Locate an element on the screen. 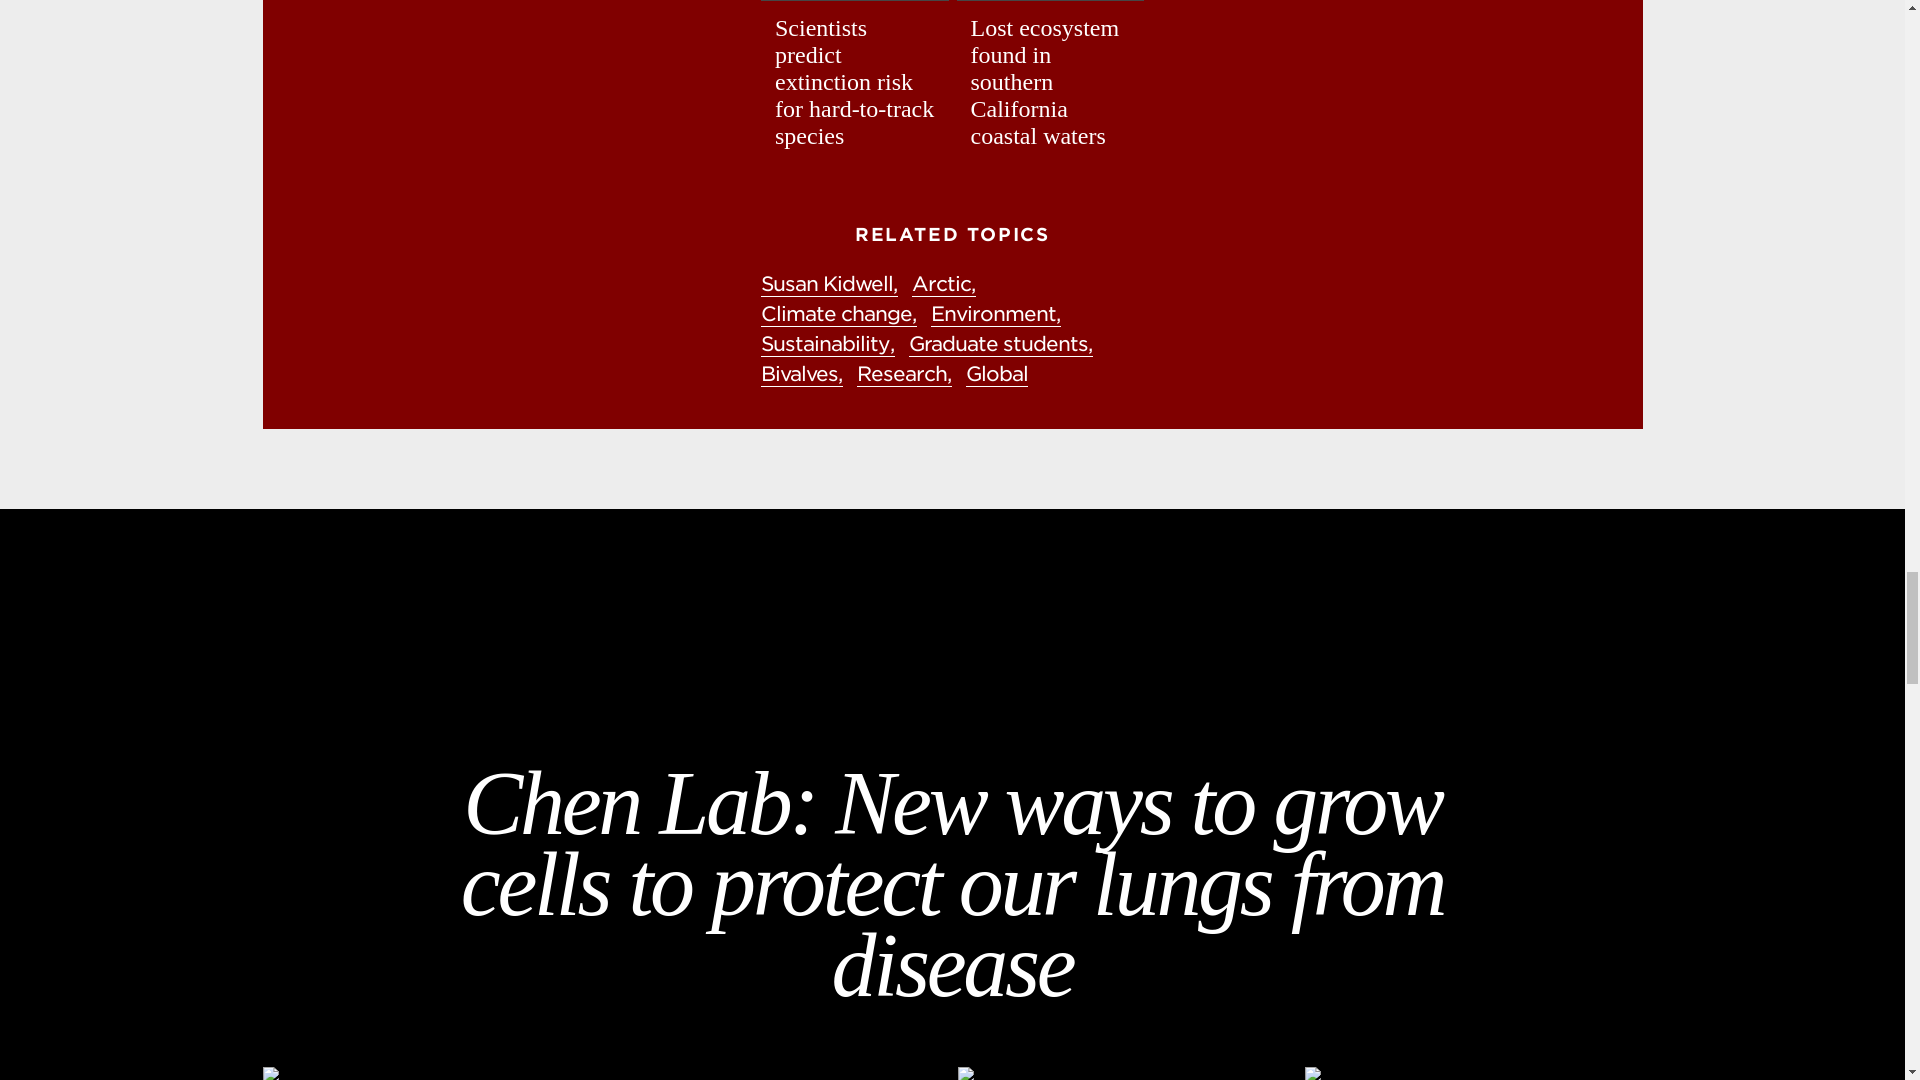 The height and width of the screenshot is (1080, 1920). Climate change is located at coordinates (838, 314).